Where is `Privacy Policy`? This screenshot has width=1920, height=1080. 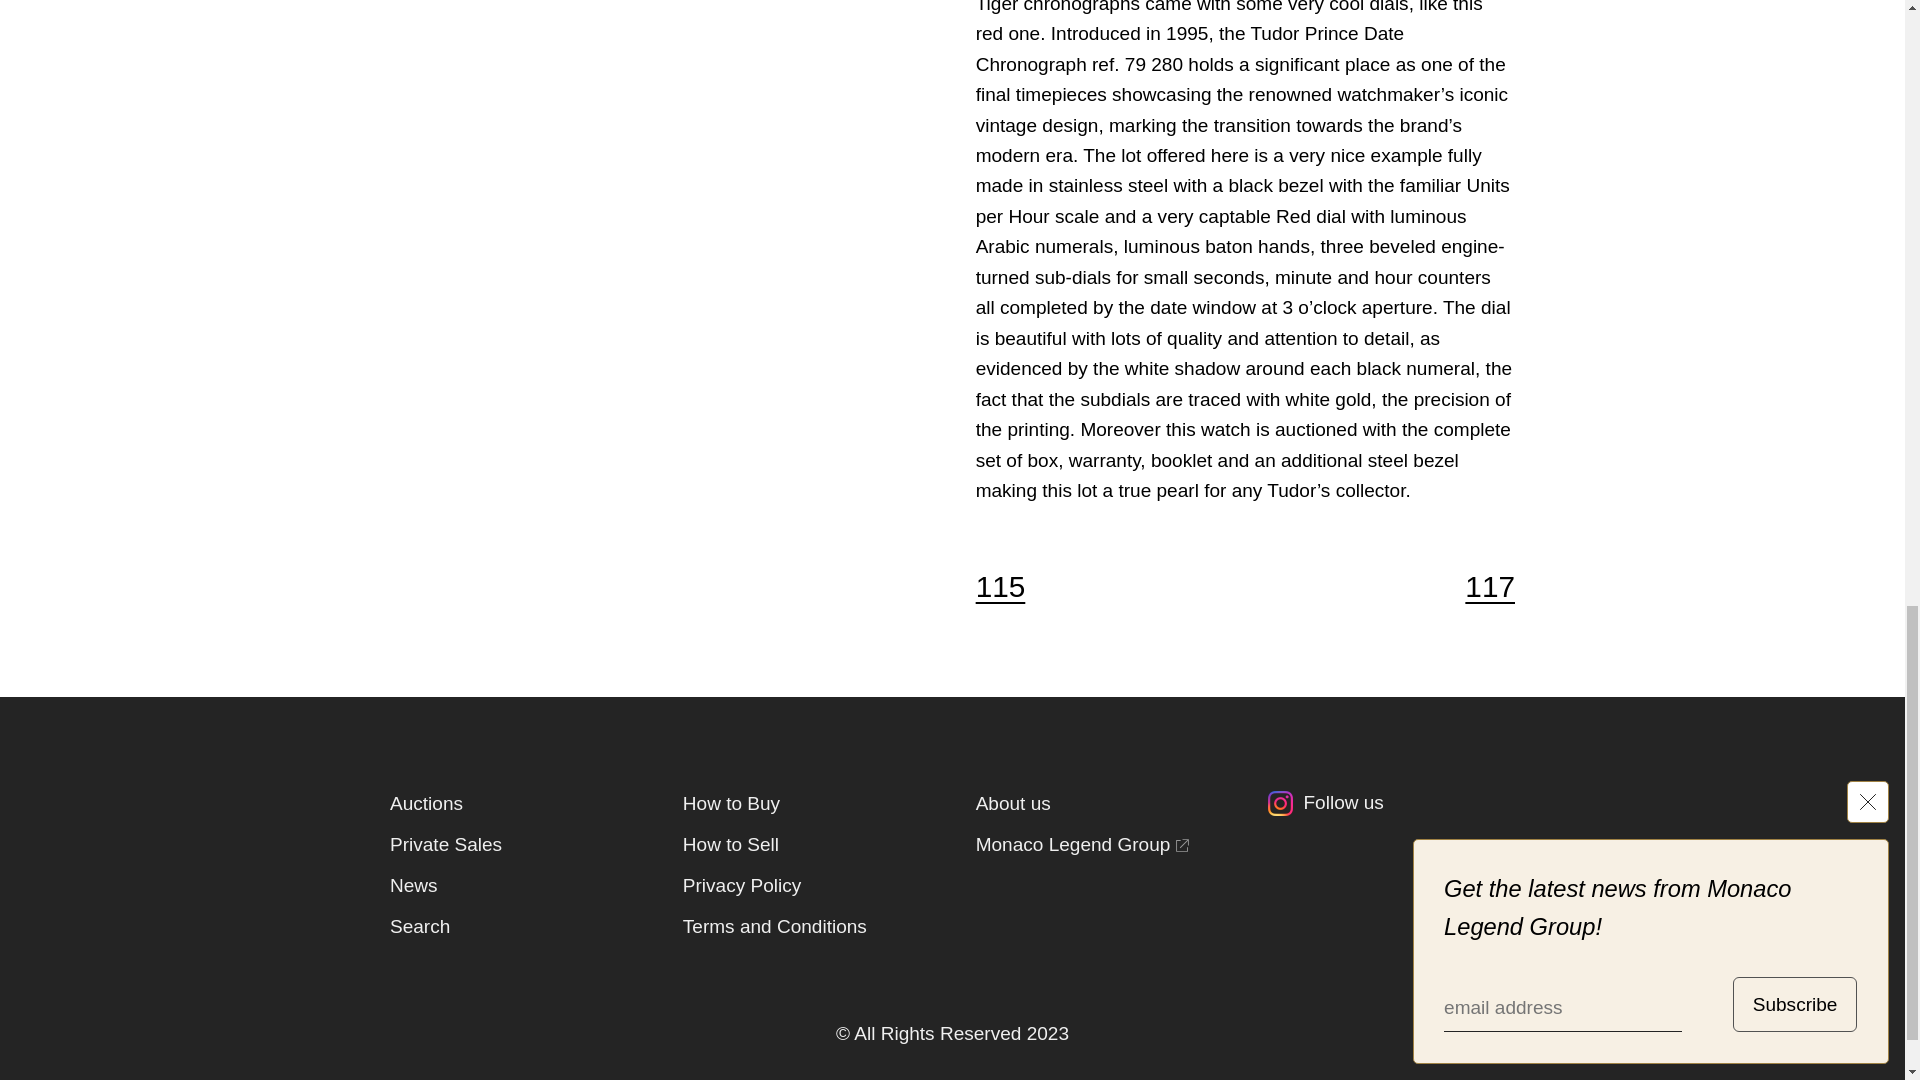
Privacy Policy is located at coordinates (742, 885).